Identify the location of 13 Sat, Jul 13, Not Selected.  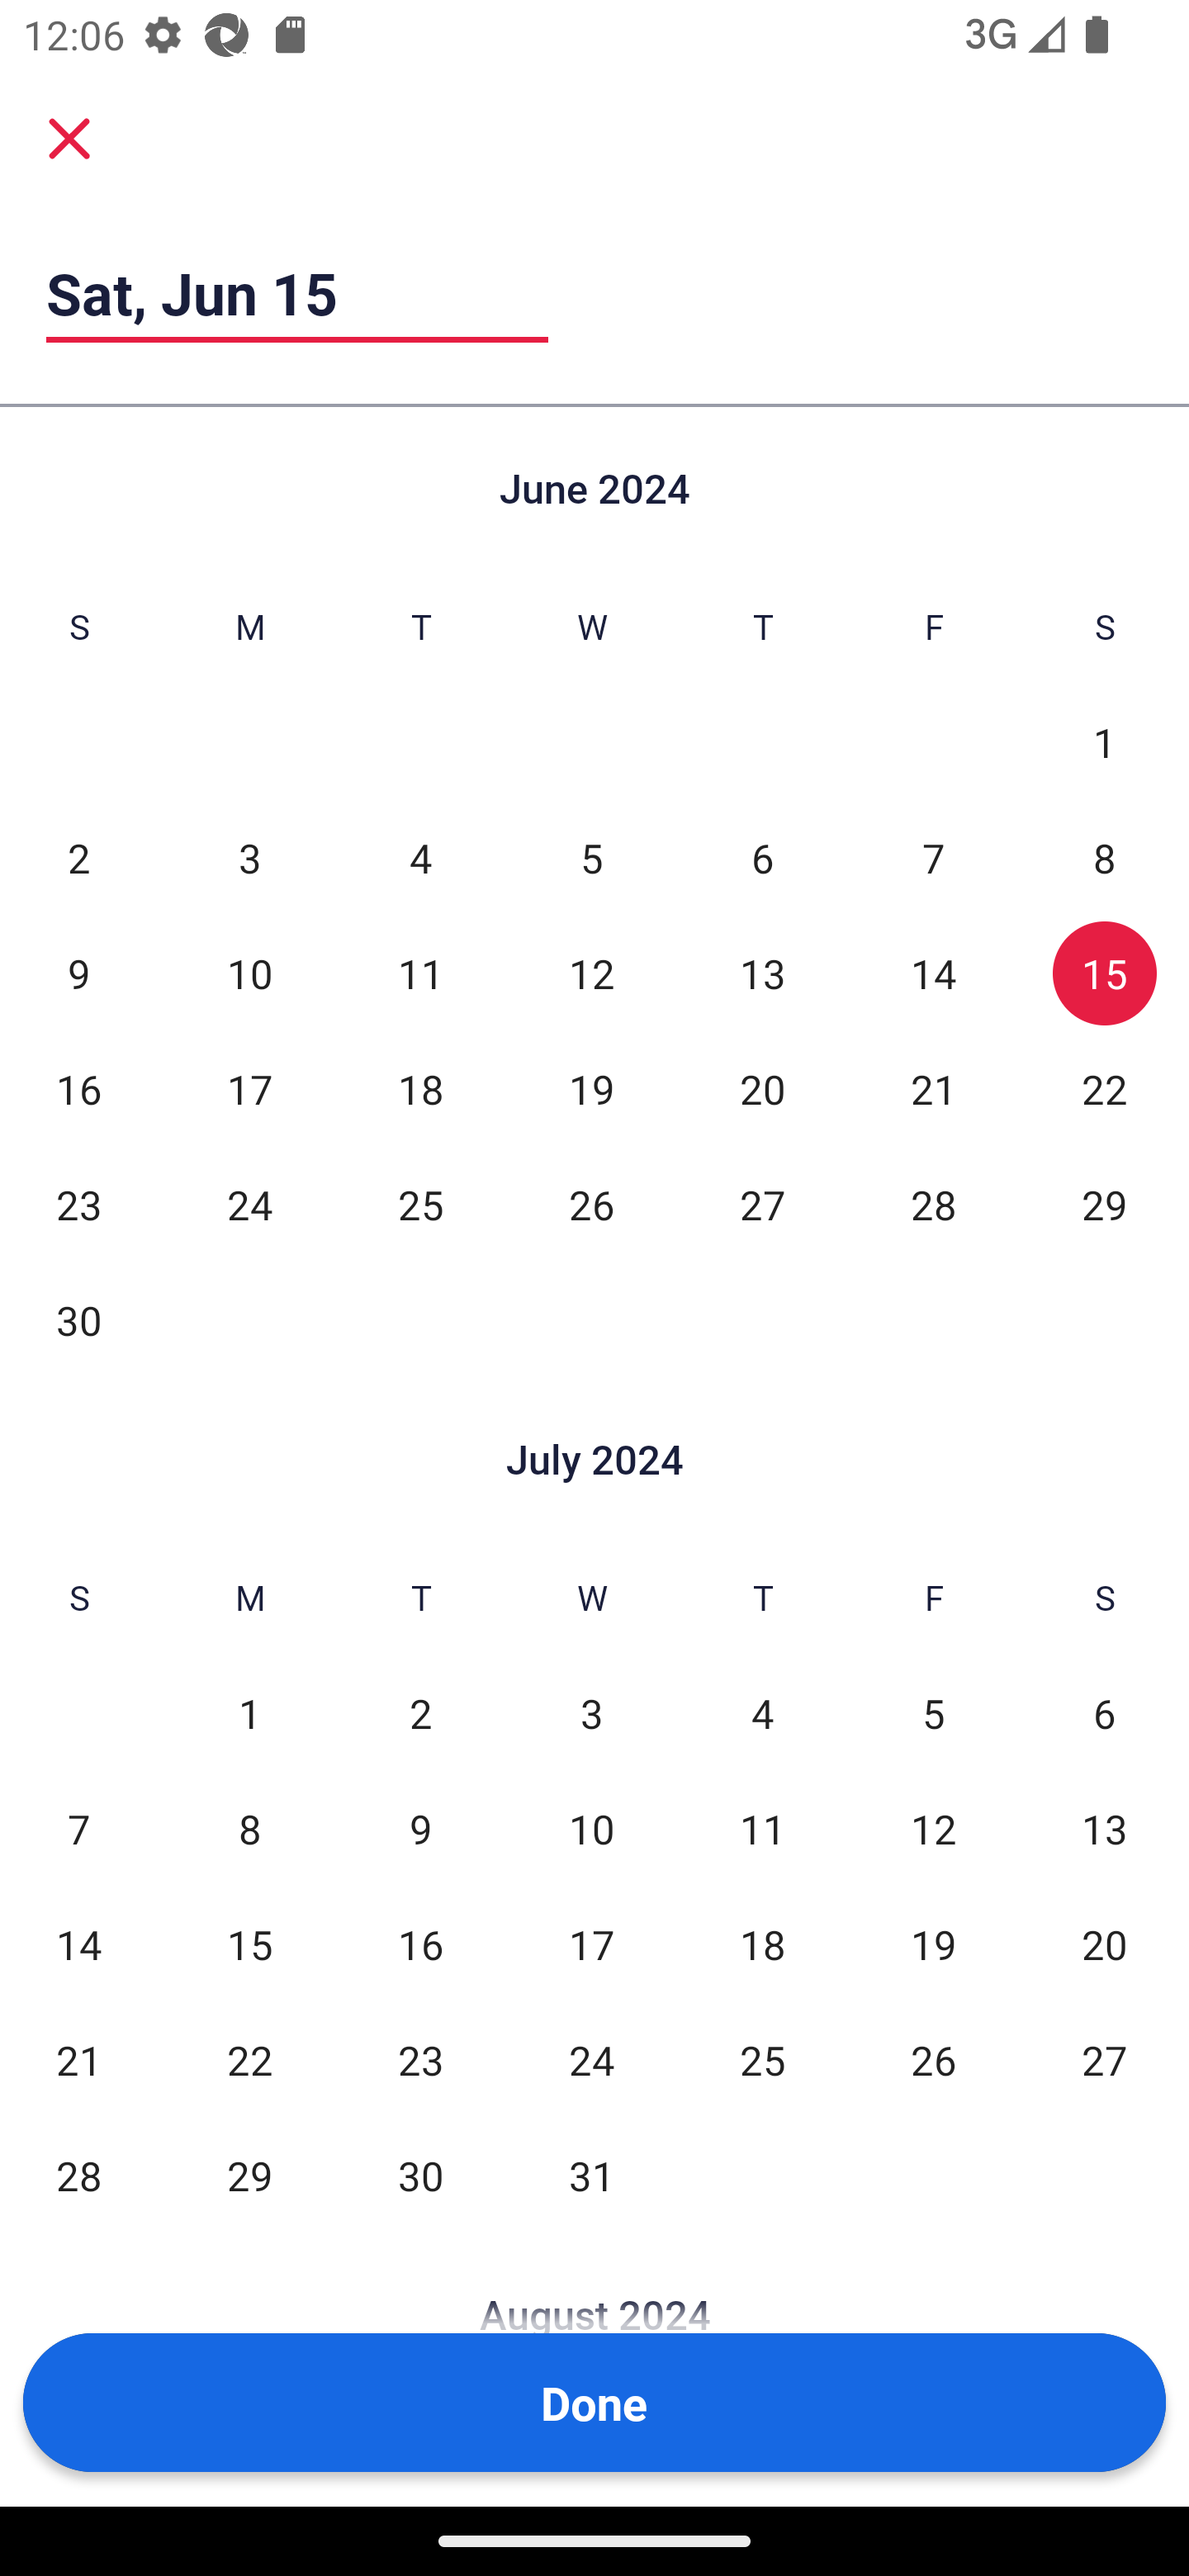
(1105, 1828).